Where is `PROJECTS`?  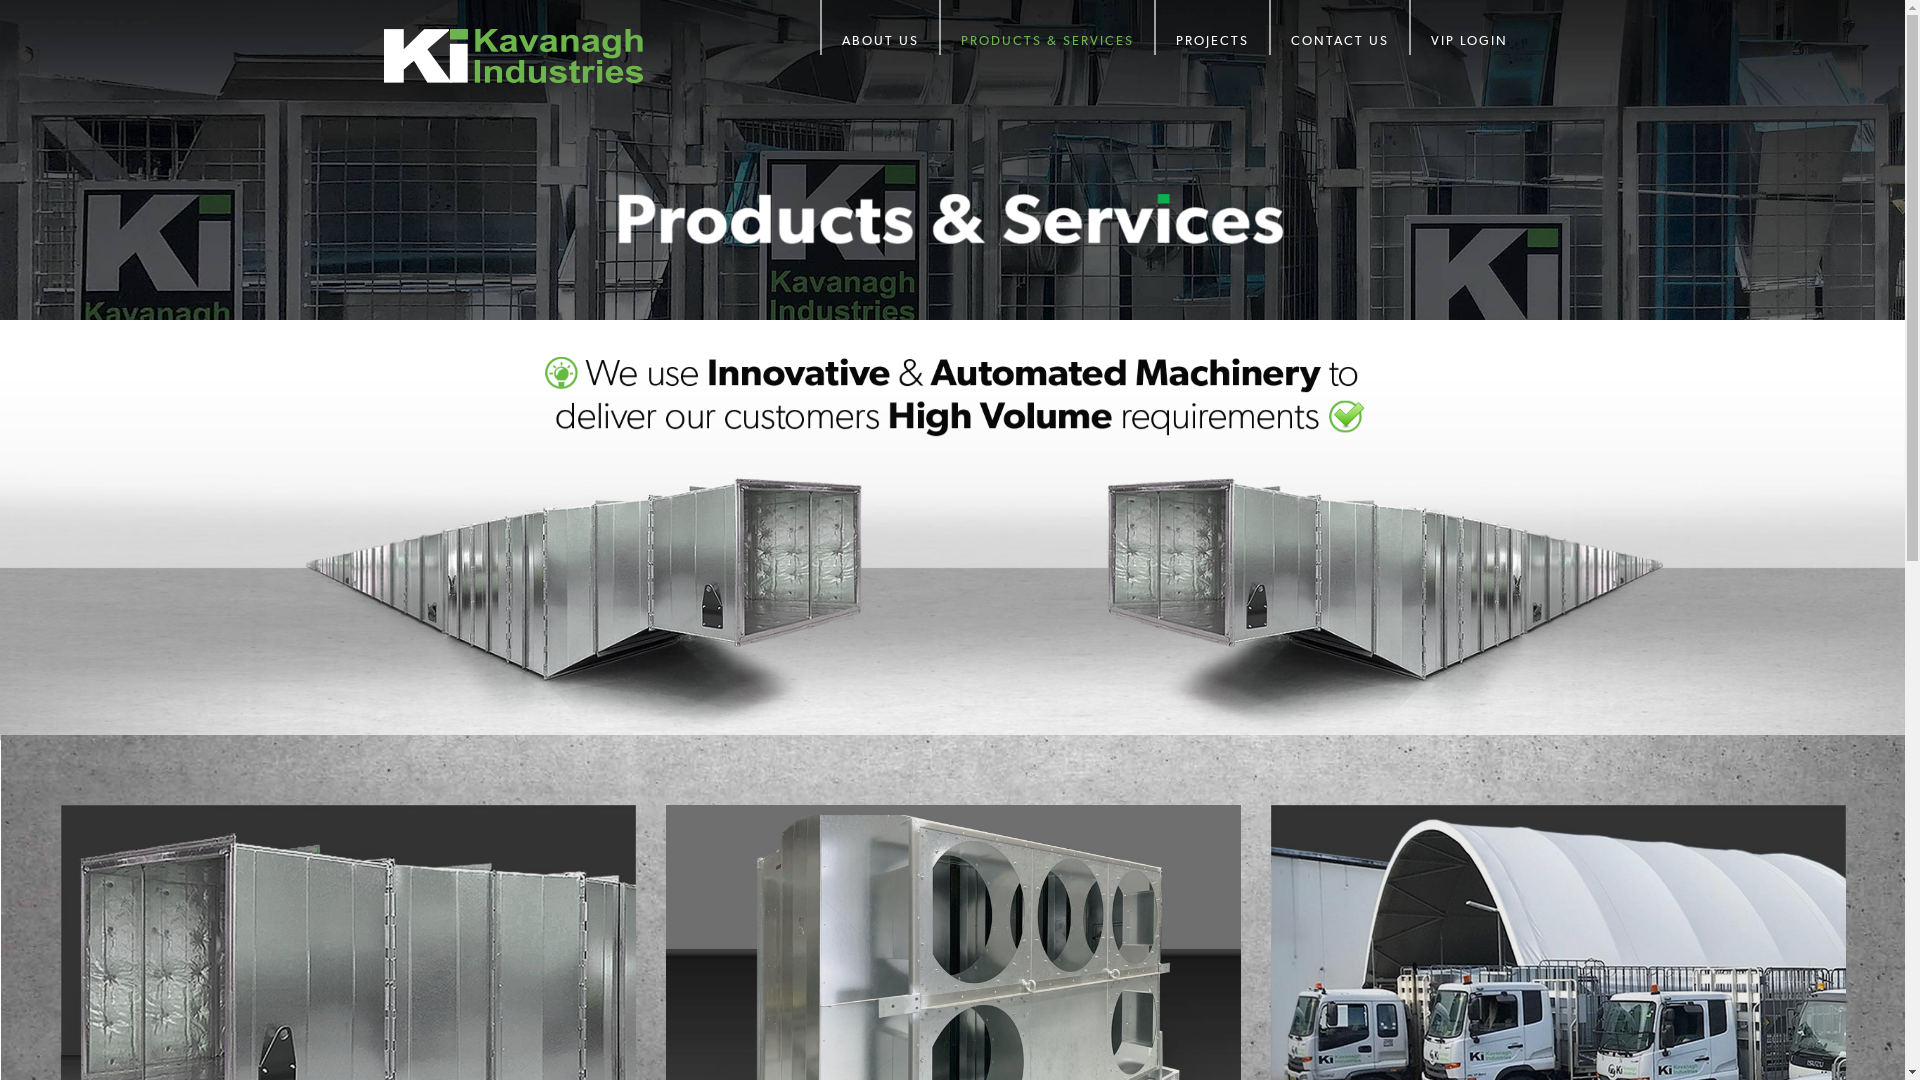
PROJECTS is located at coordinates (1212, 28).